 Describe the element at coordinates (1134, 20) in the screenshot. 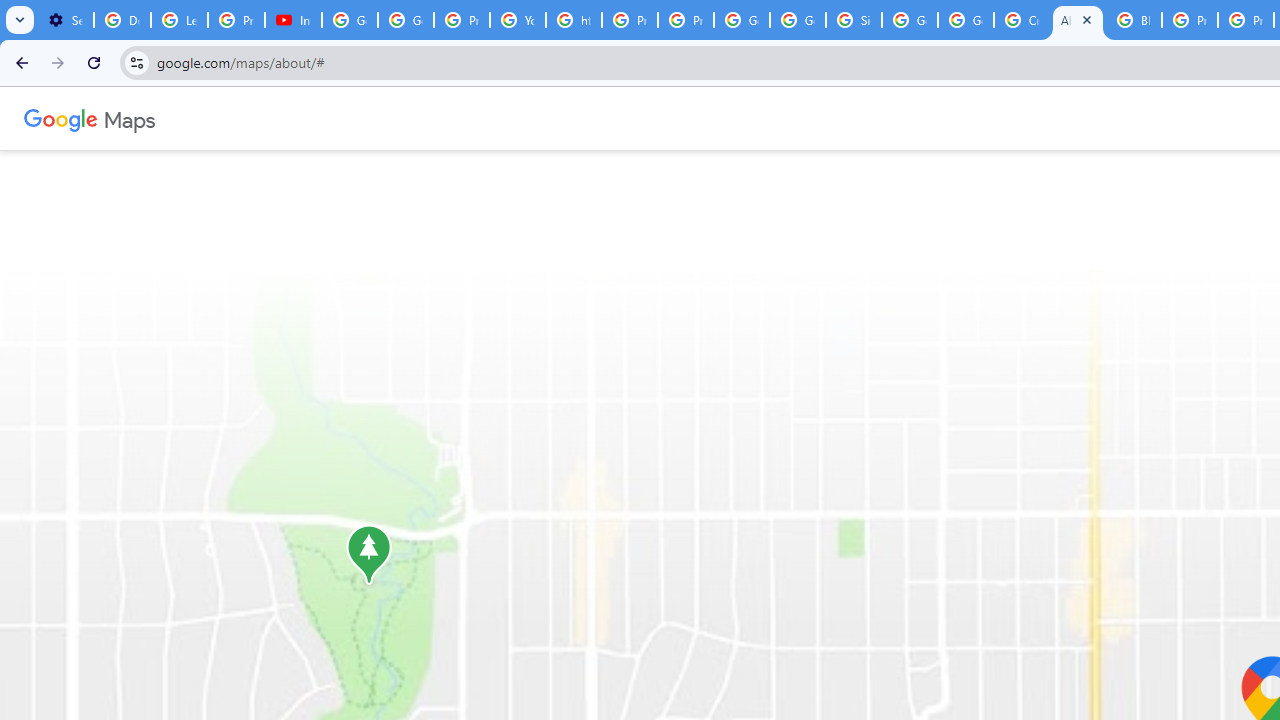

I see `Blogger Policies and Guidelines - Transparency Center` at that location.